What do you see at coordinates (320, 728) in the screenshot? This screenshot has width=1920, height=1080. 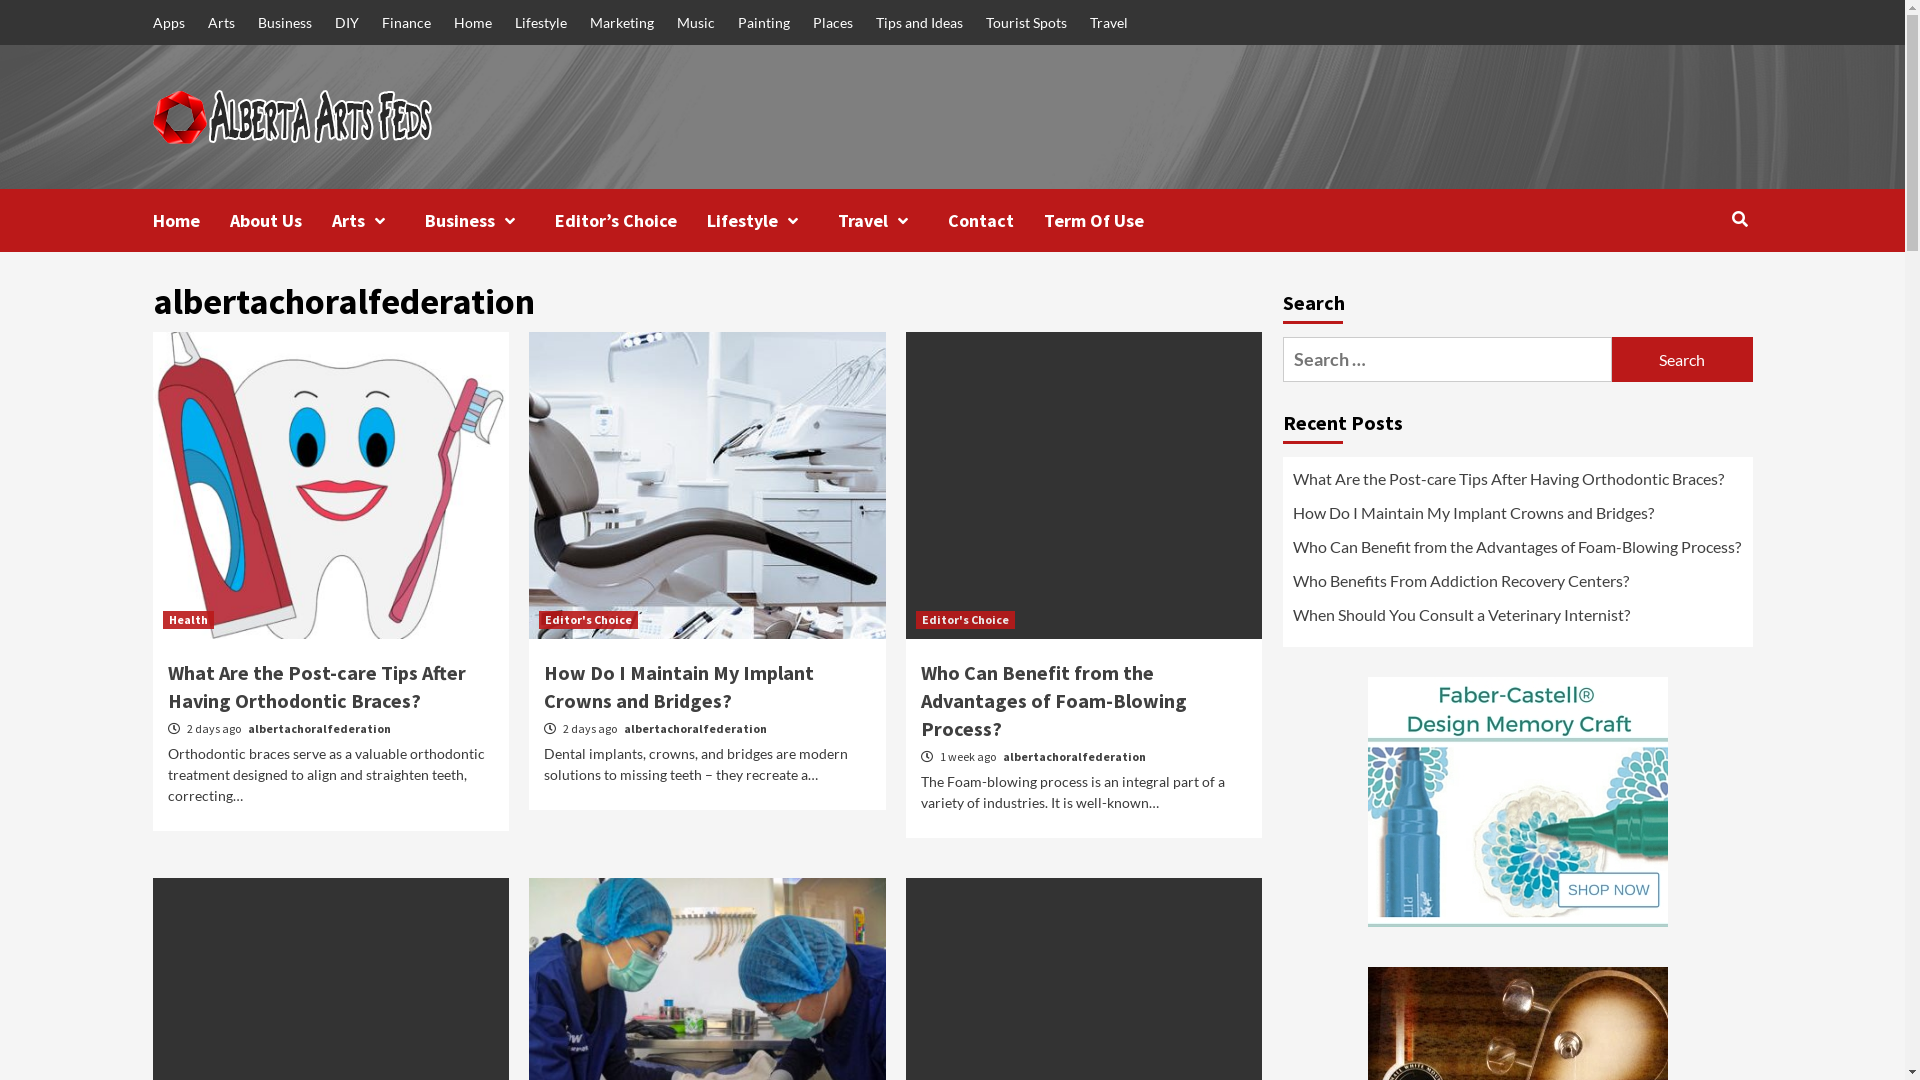 I see `albertachoralfederation` at bounding box center [320, 728].